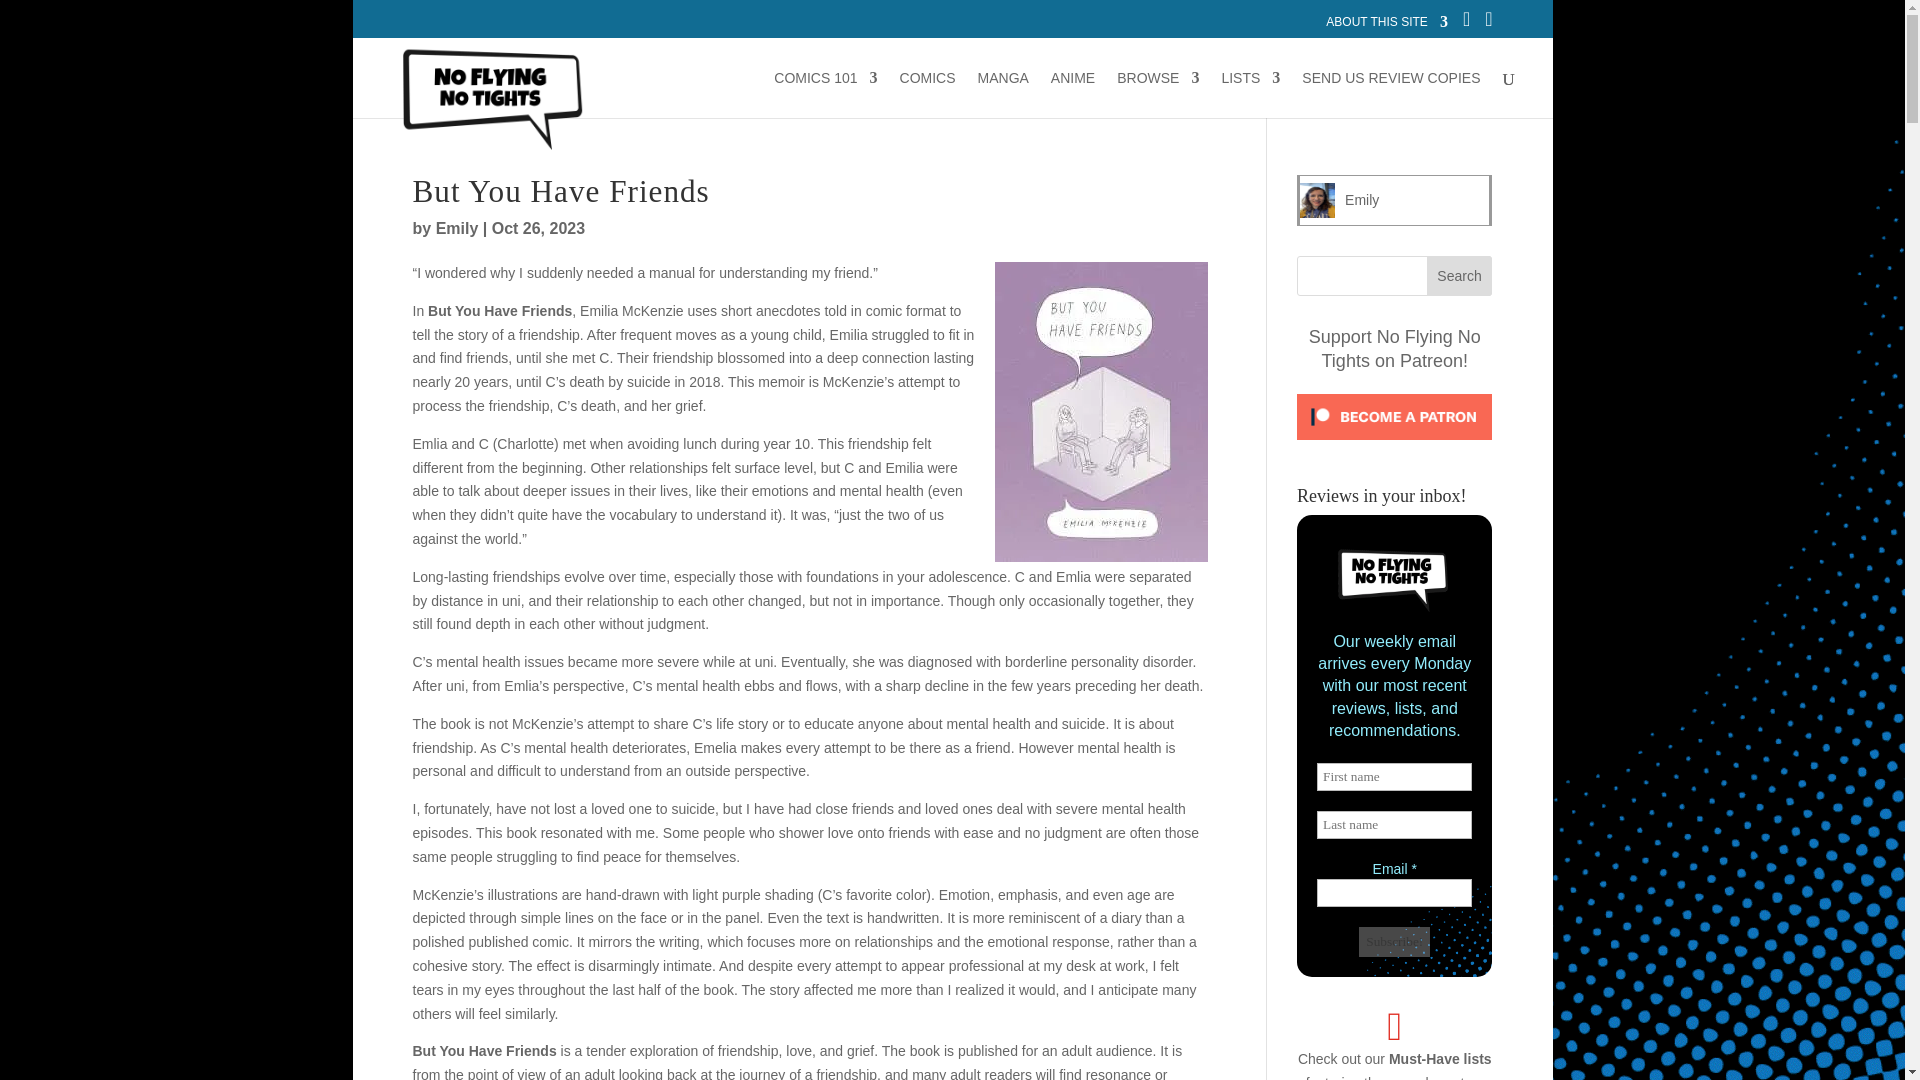 Image resolution: width=1920 pixels, height=1080 pixels. I want to click on LISTS, so click(1250, 94).